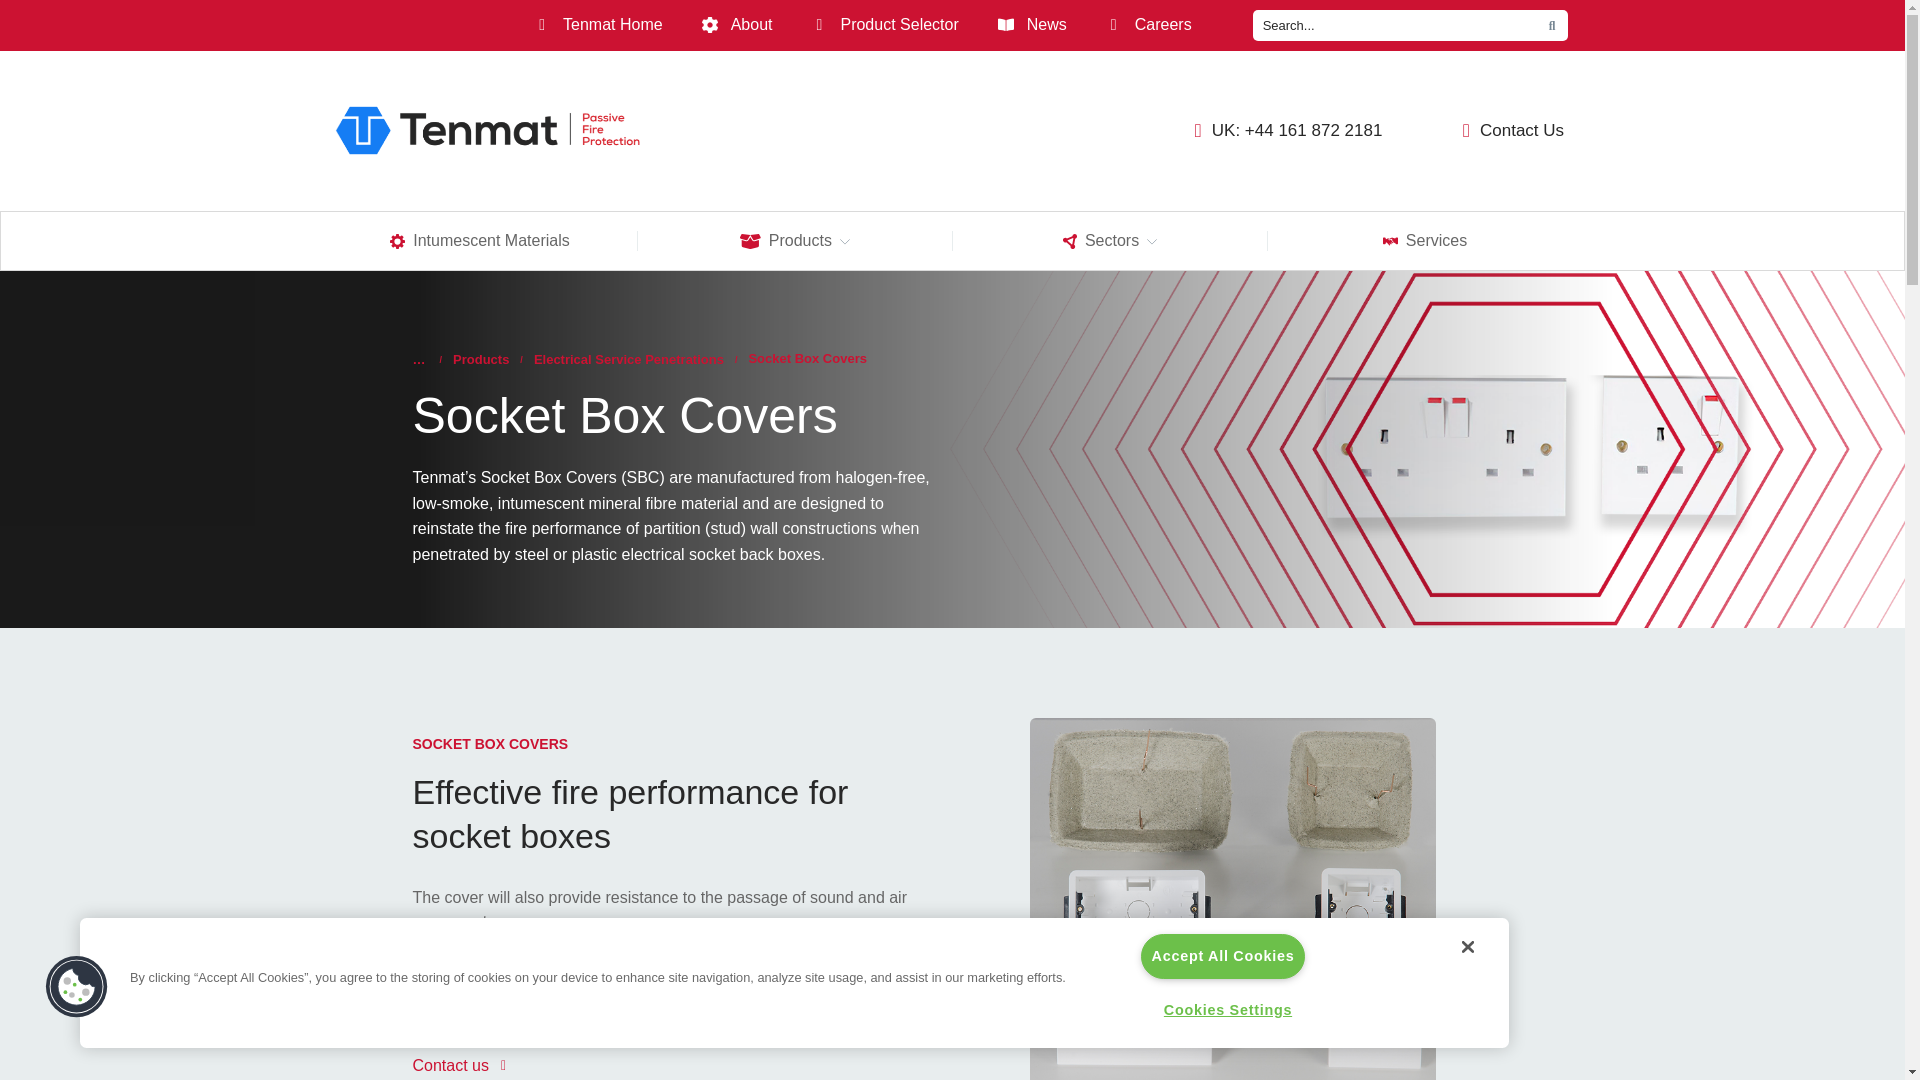 The width and height of the screenshot is (1920, 1080). What do you see at coordinates (884, 25) in the screenshot?
I see `Product Selector` at bounding box center [884, 25].